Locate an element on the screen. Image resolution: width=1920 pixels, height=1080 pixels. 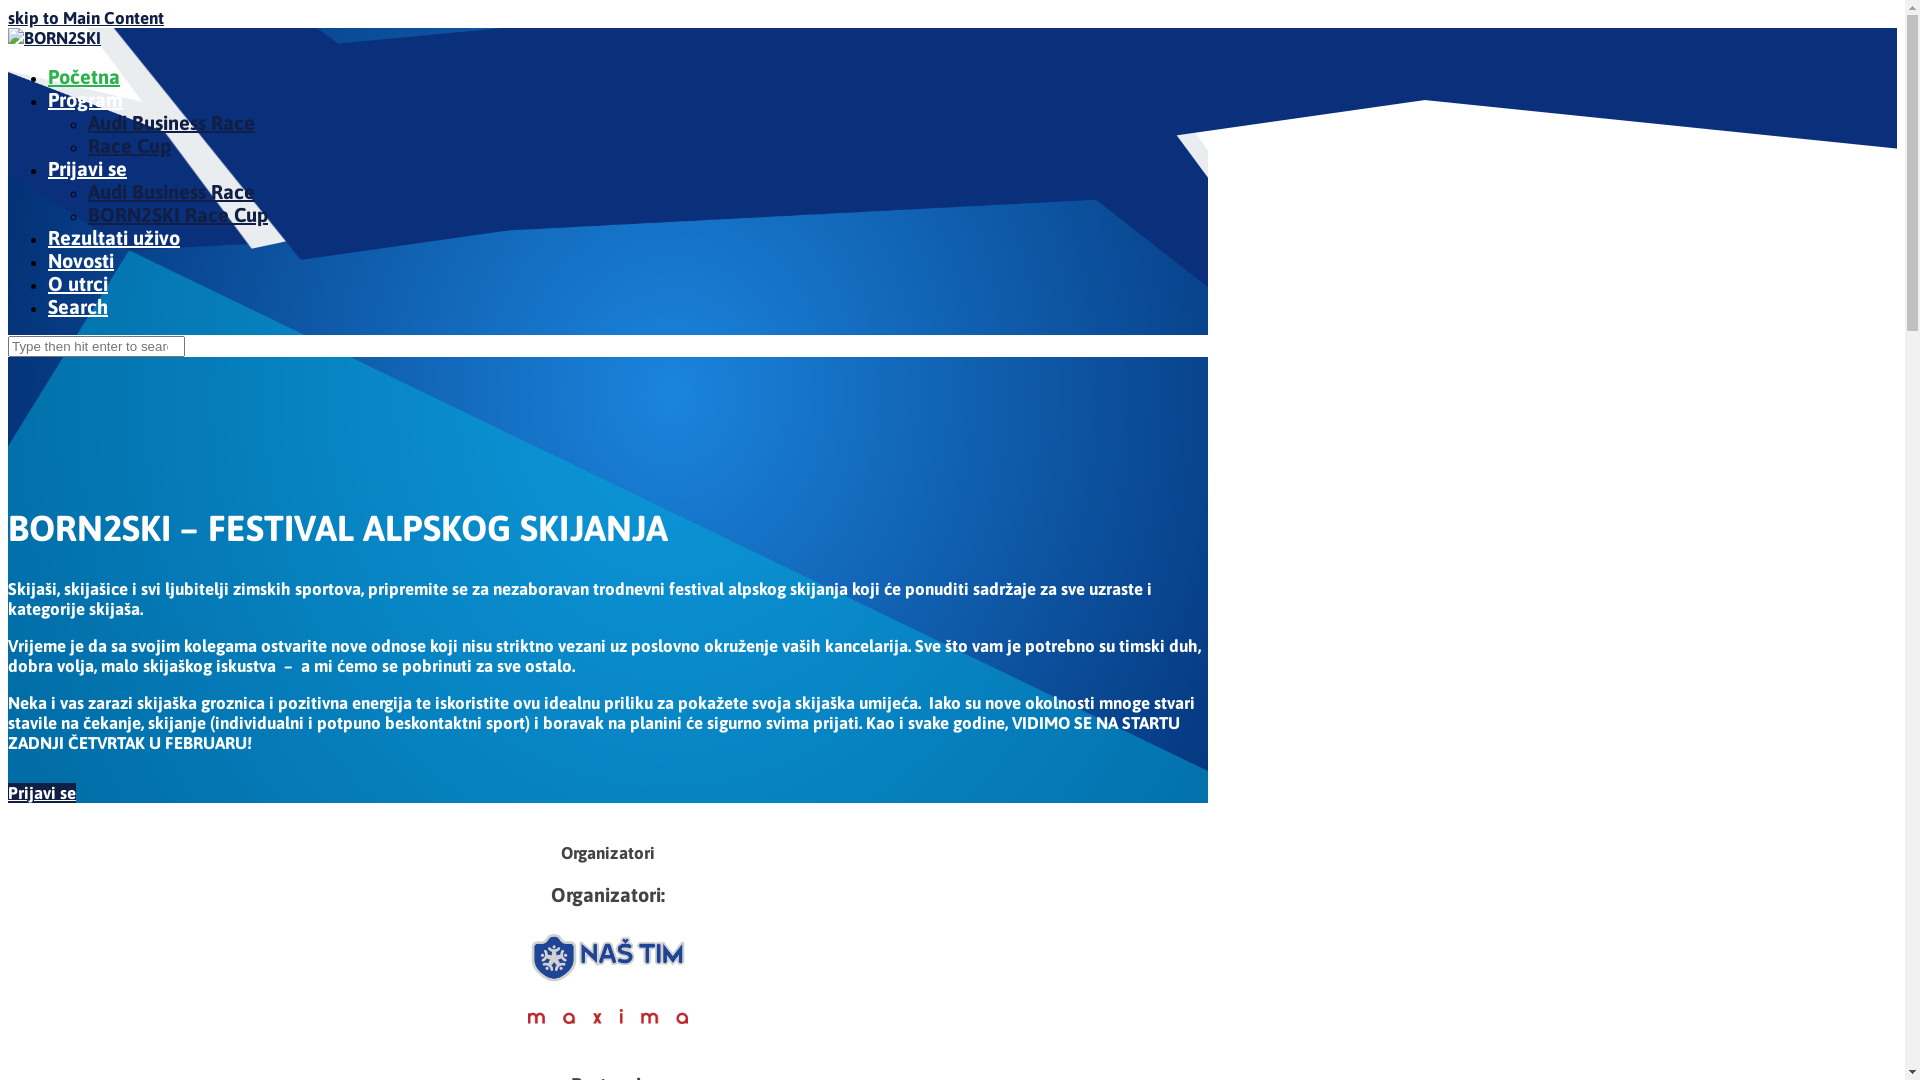
Prijavi se is located at coordinates (42, 793).